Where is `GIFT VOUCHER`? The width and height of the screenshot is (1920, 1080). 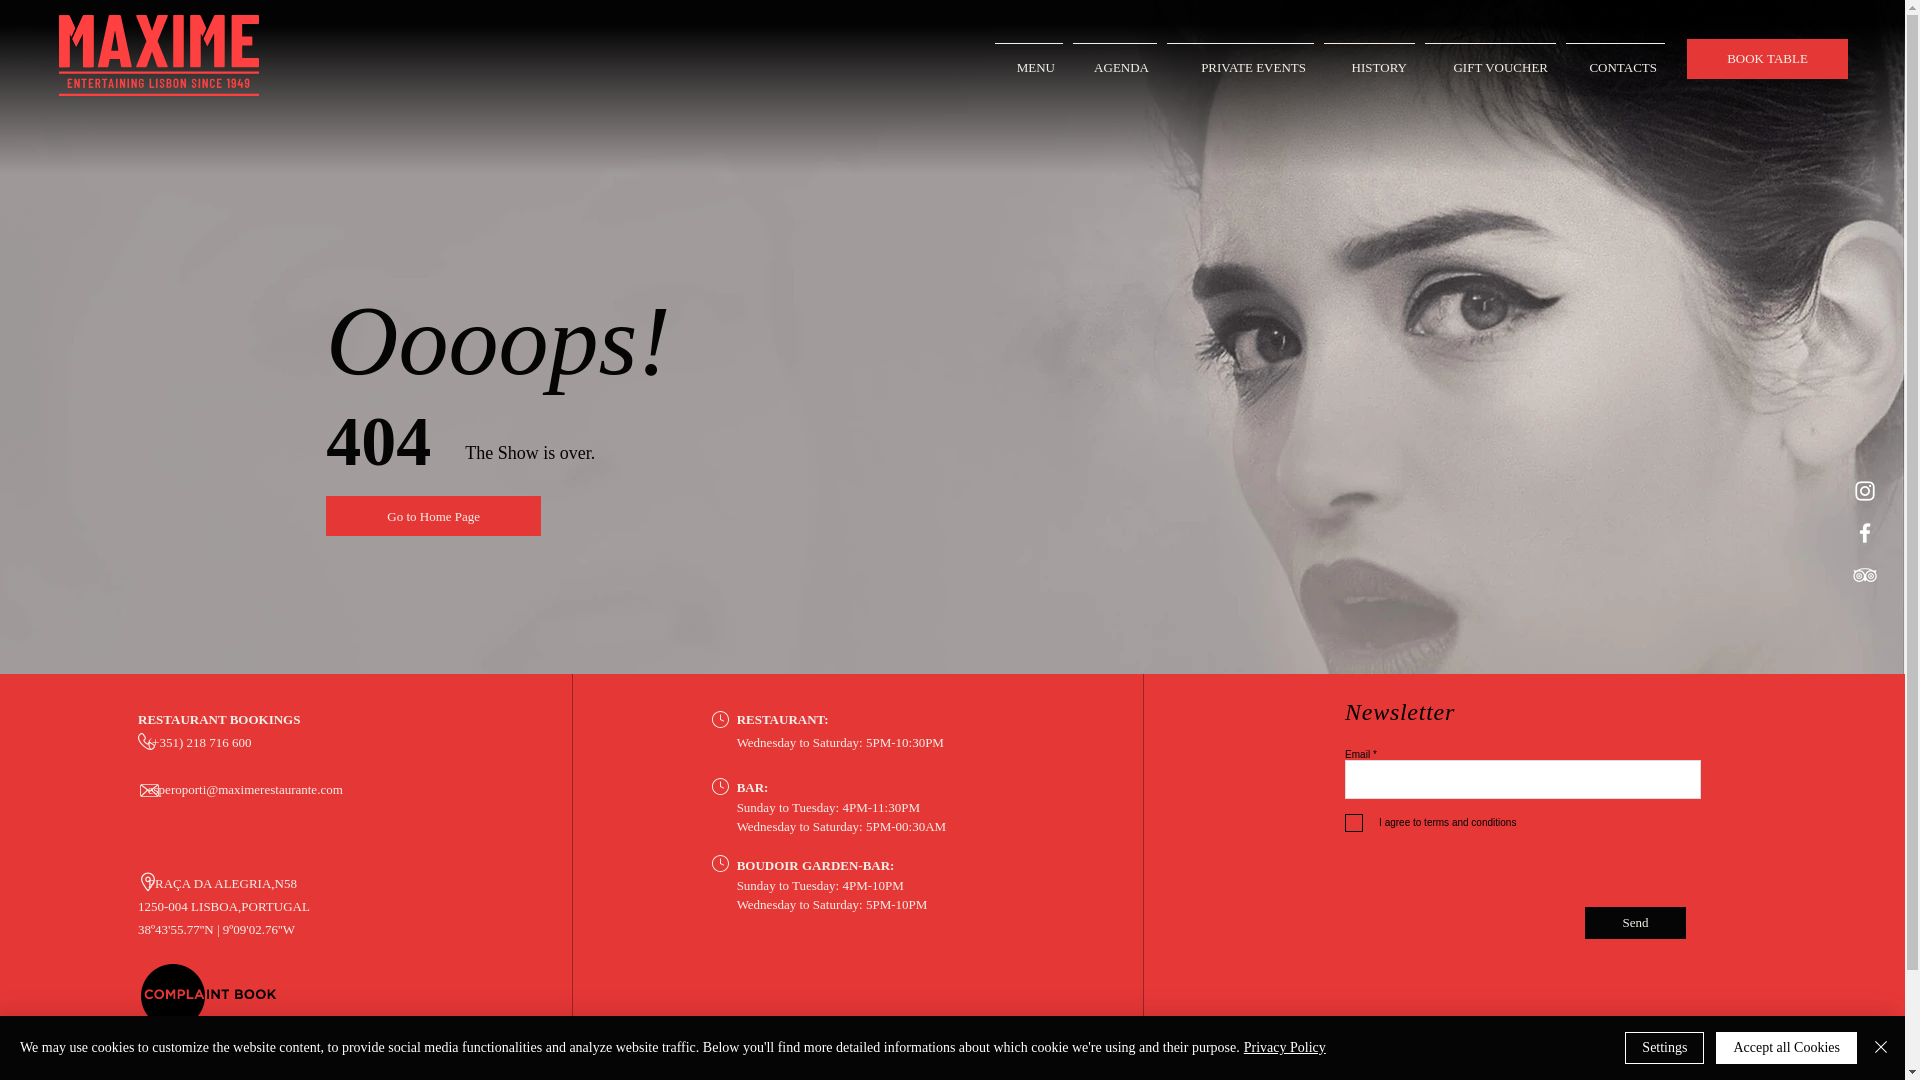 GIFT VOUCHER is located at coordinates (1490, 58).